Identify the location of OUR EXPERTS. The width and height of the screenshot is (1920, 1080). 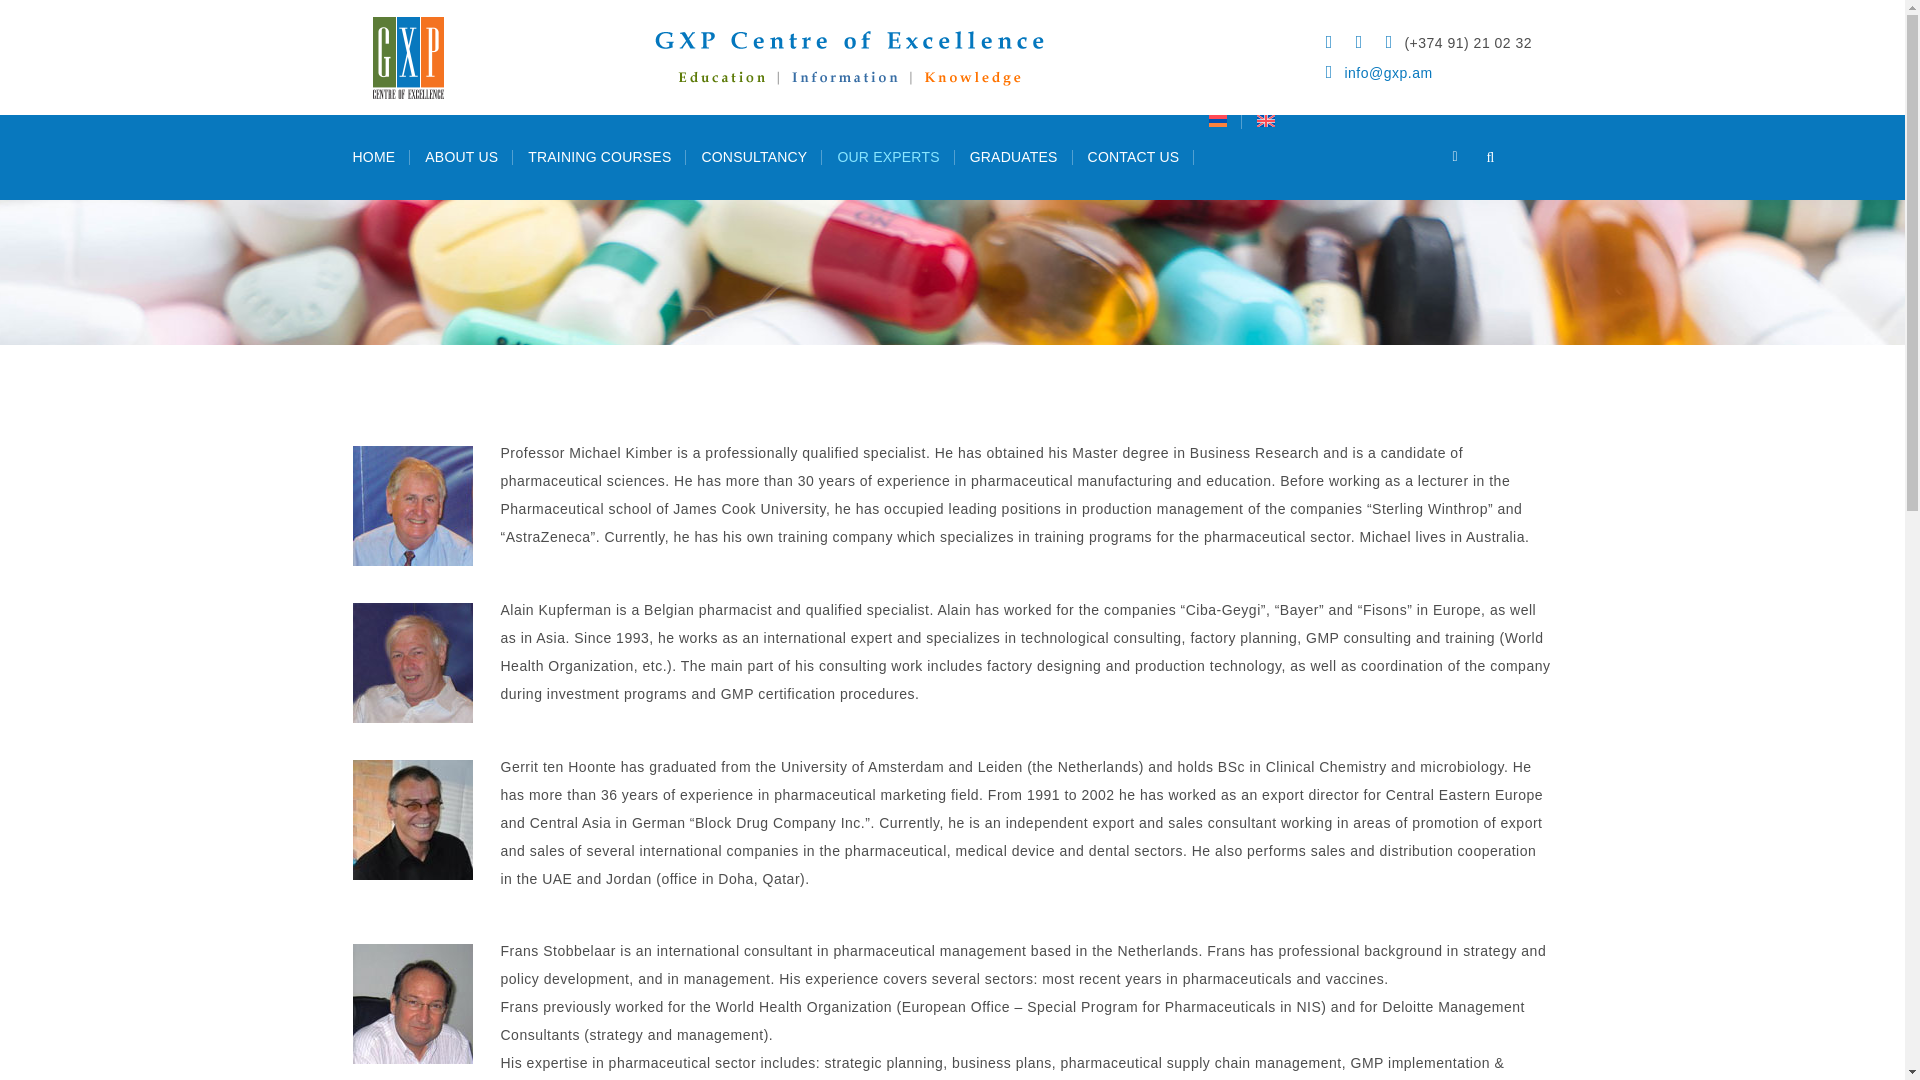
(888, 156).